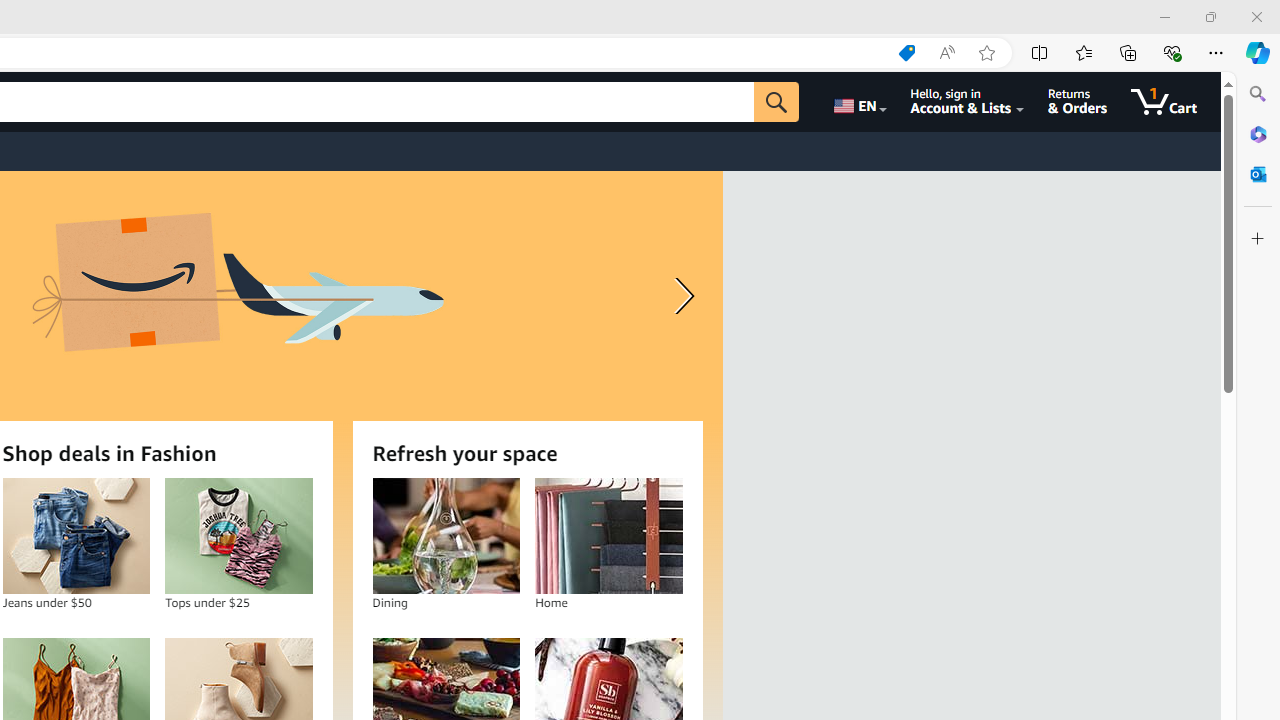  Describe the element at coordinates (1164, 16) in the screenshot. I see `Minimize` at that location.